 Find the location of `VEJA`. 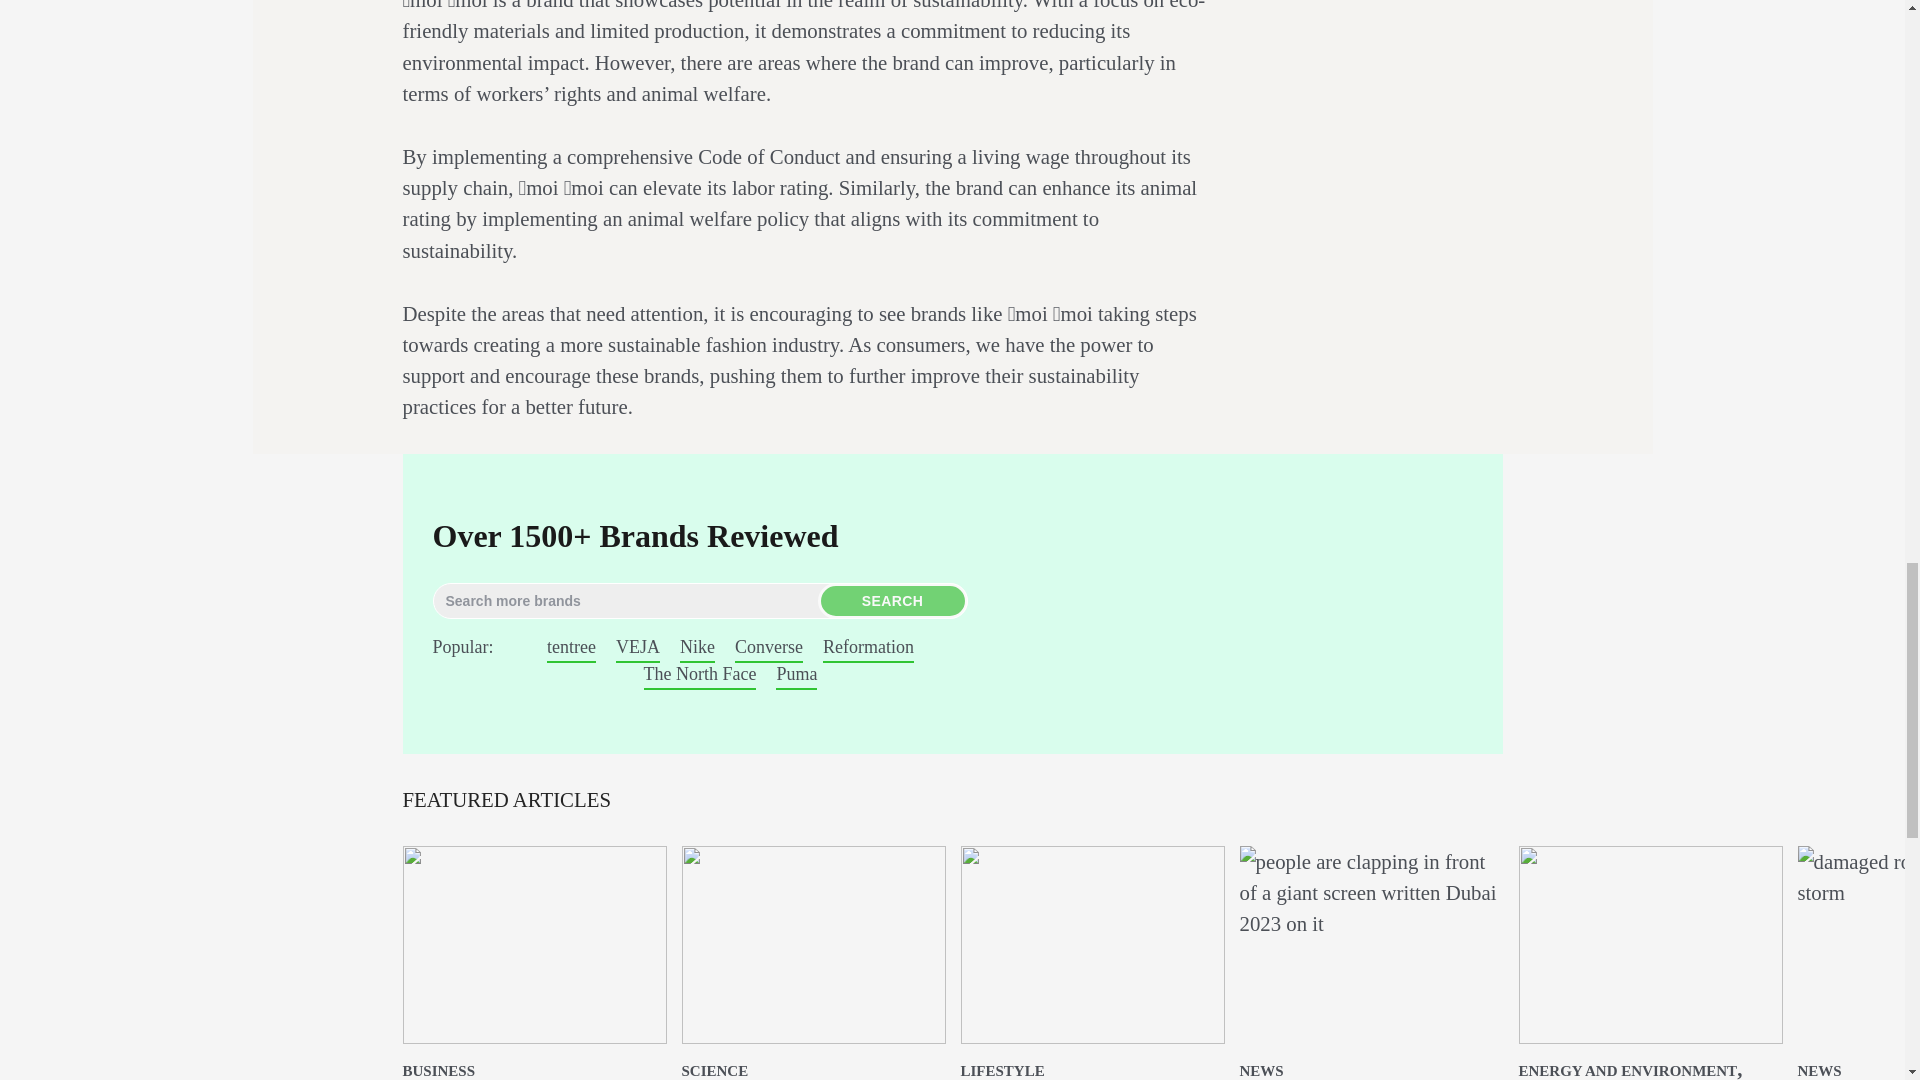

VEJA is located at coordinates (638, 646).